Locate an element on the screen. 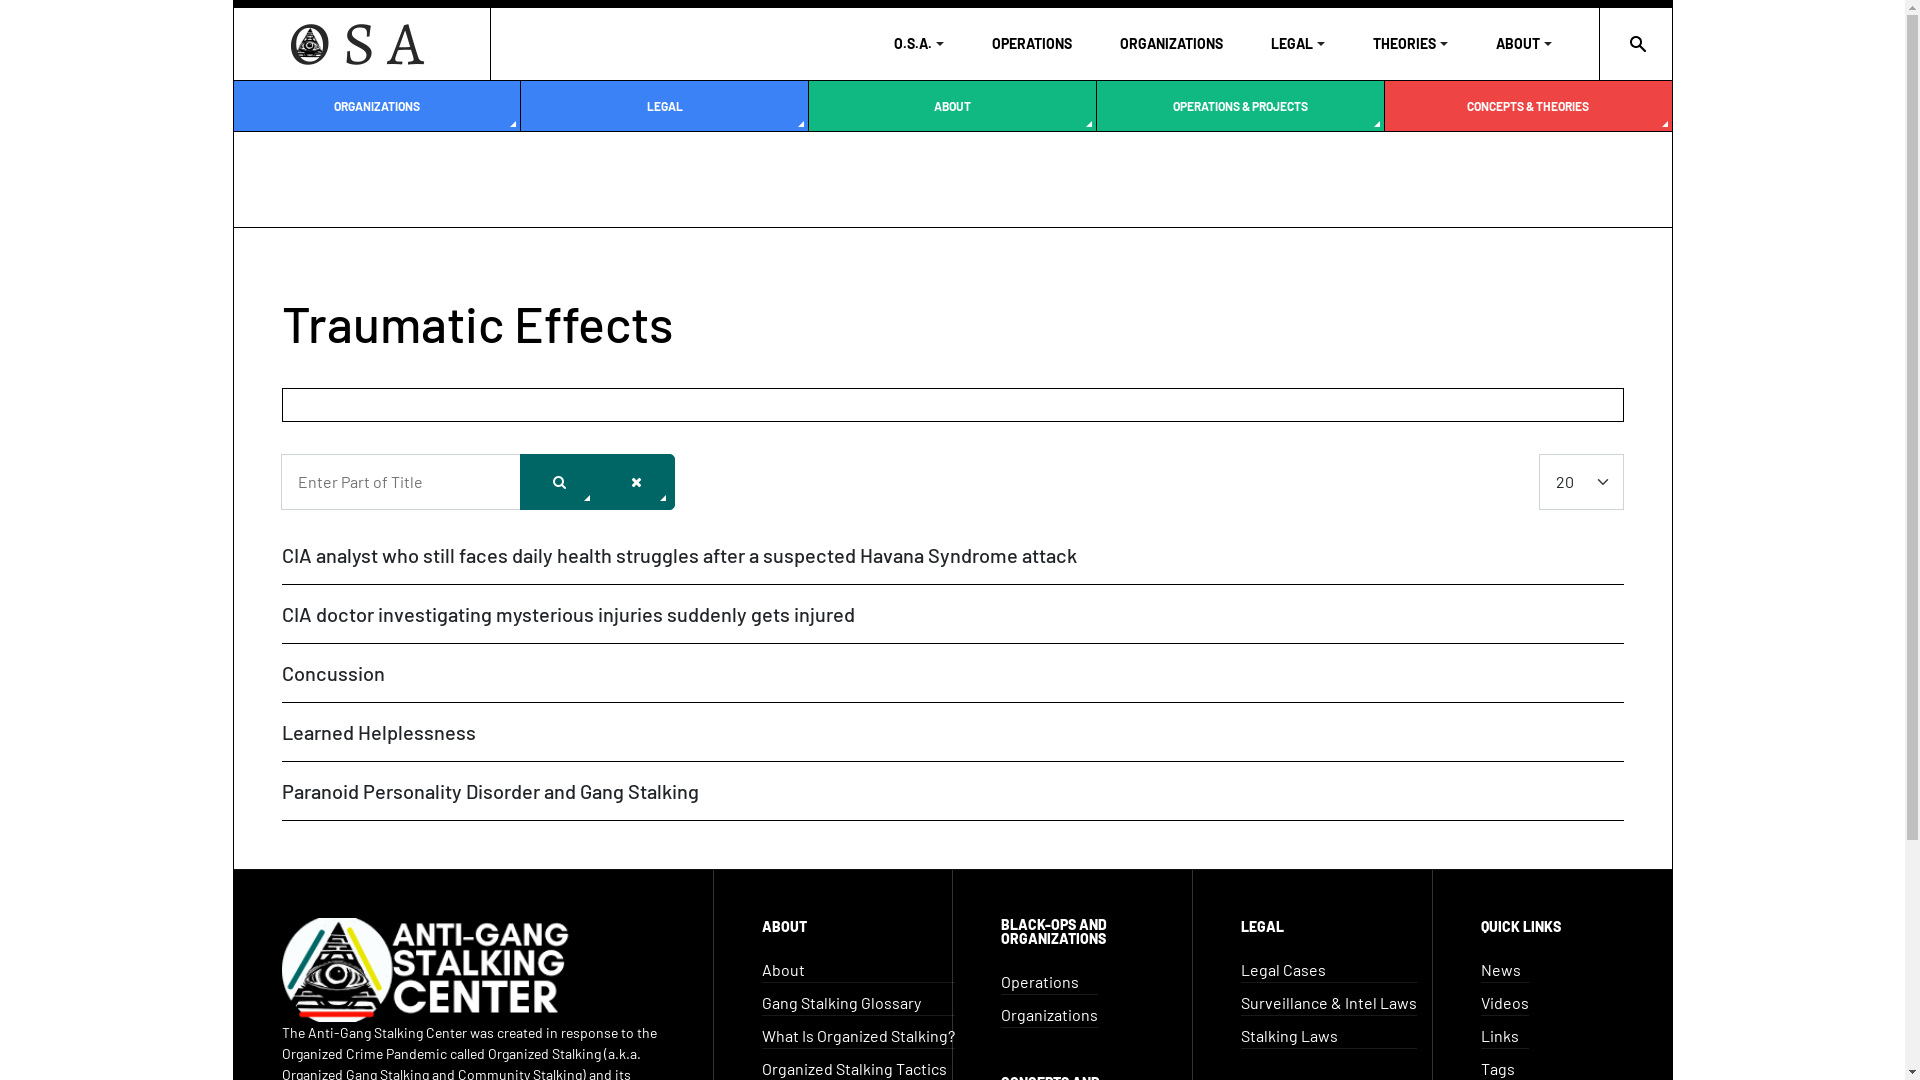 The height and width of the screenshot is (1080, 1920). Anti-Gang Stalking Center is located at coordinates (362, 44).